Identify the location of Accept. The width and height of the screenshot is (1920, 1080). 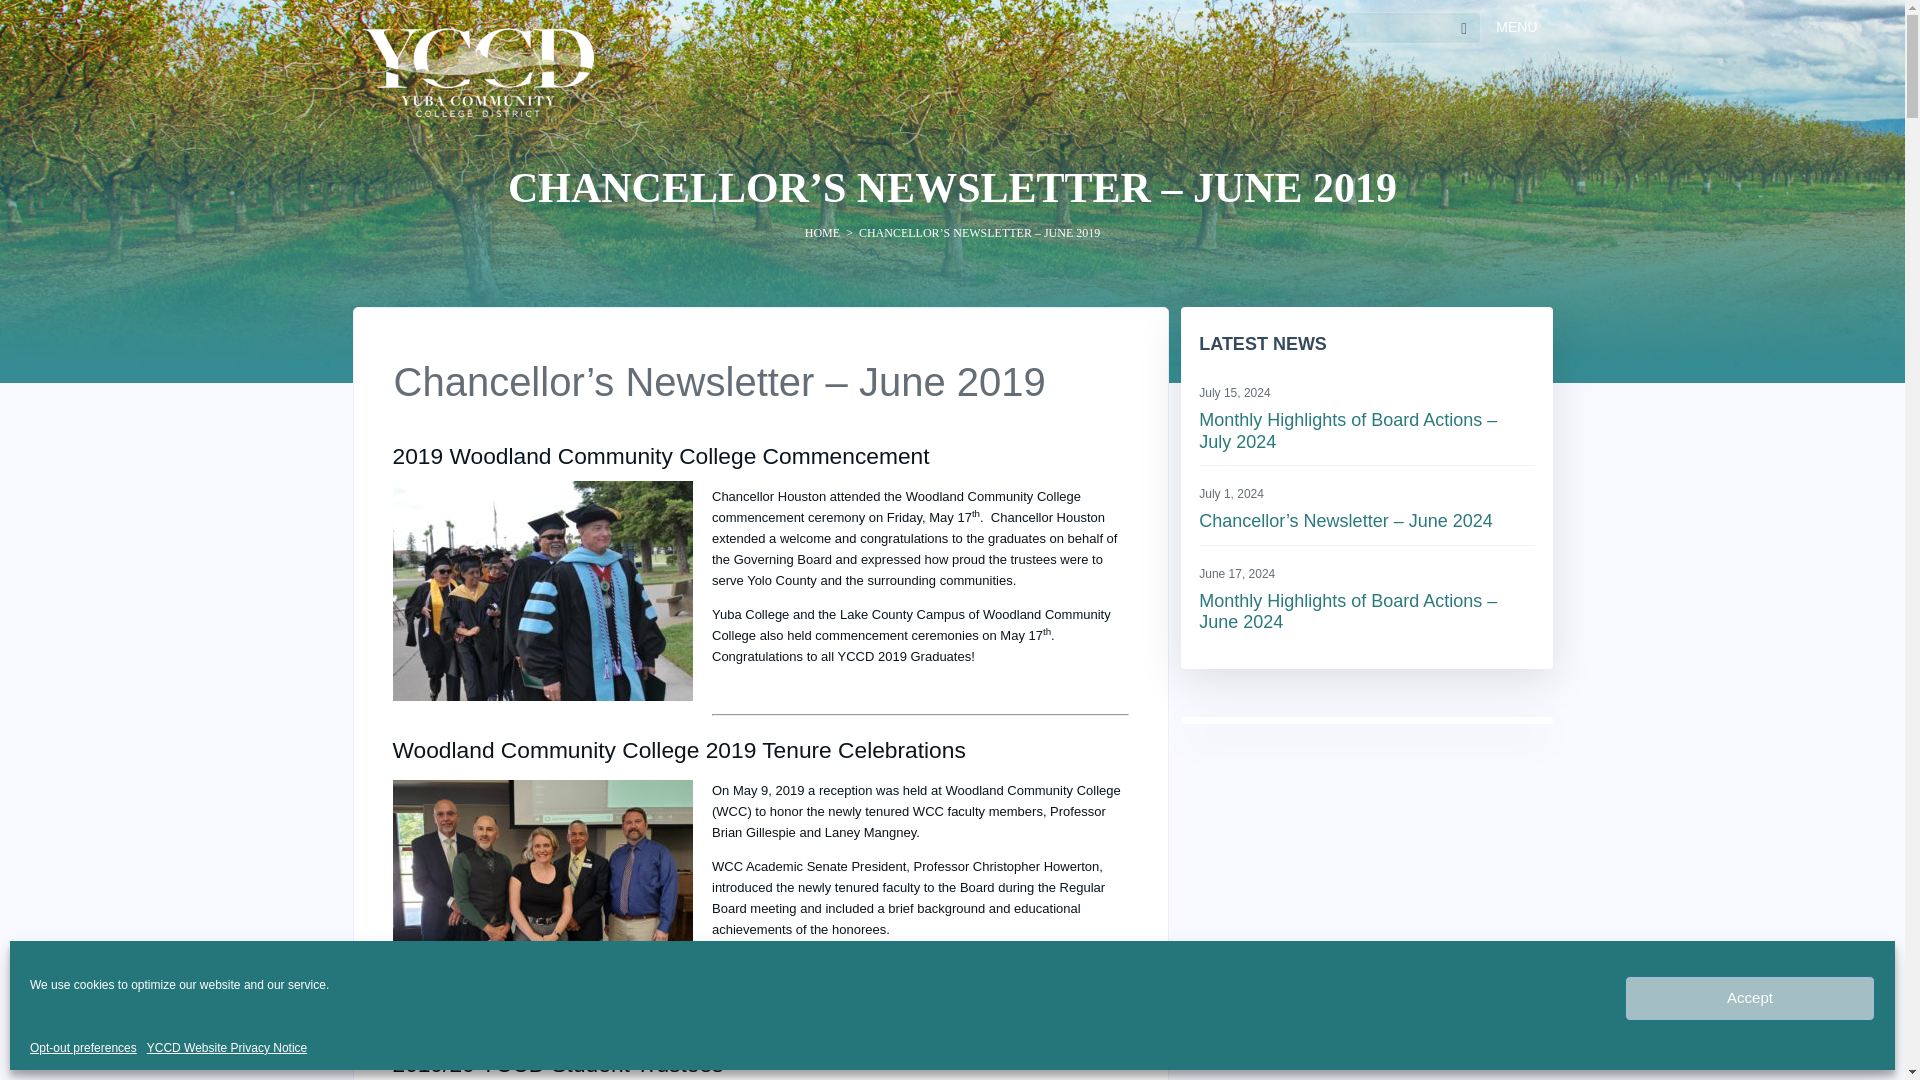
(1750, 998).